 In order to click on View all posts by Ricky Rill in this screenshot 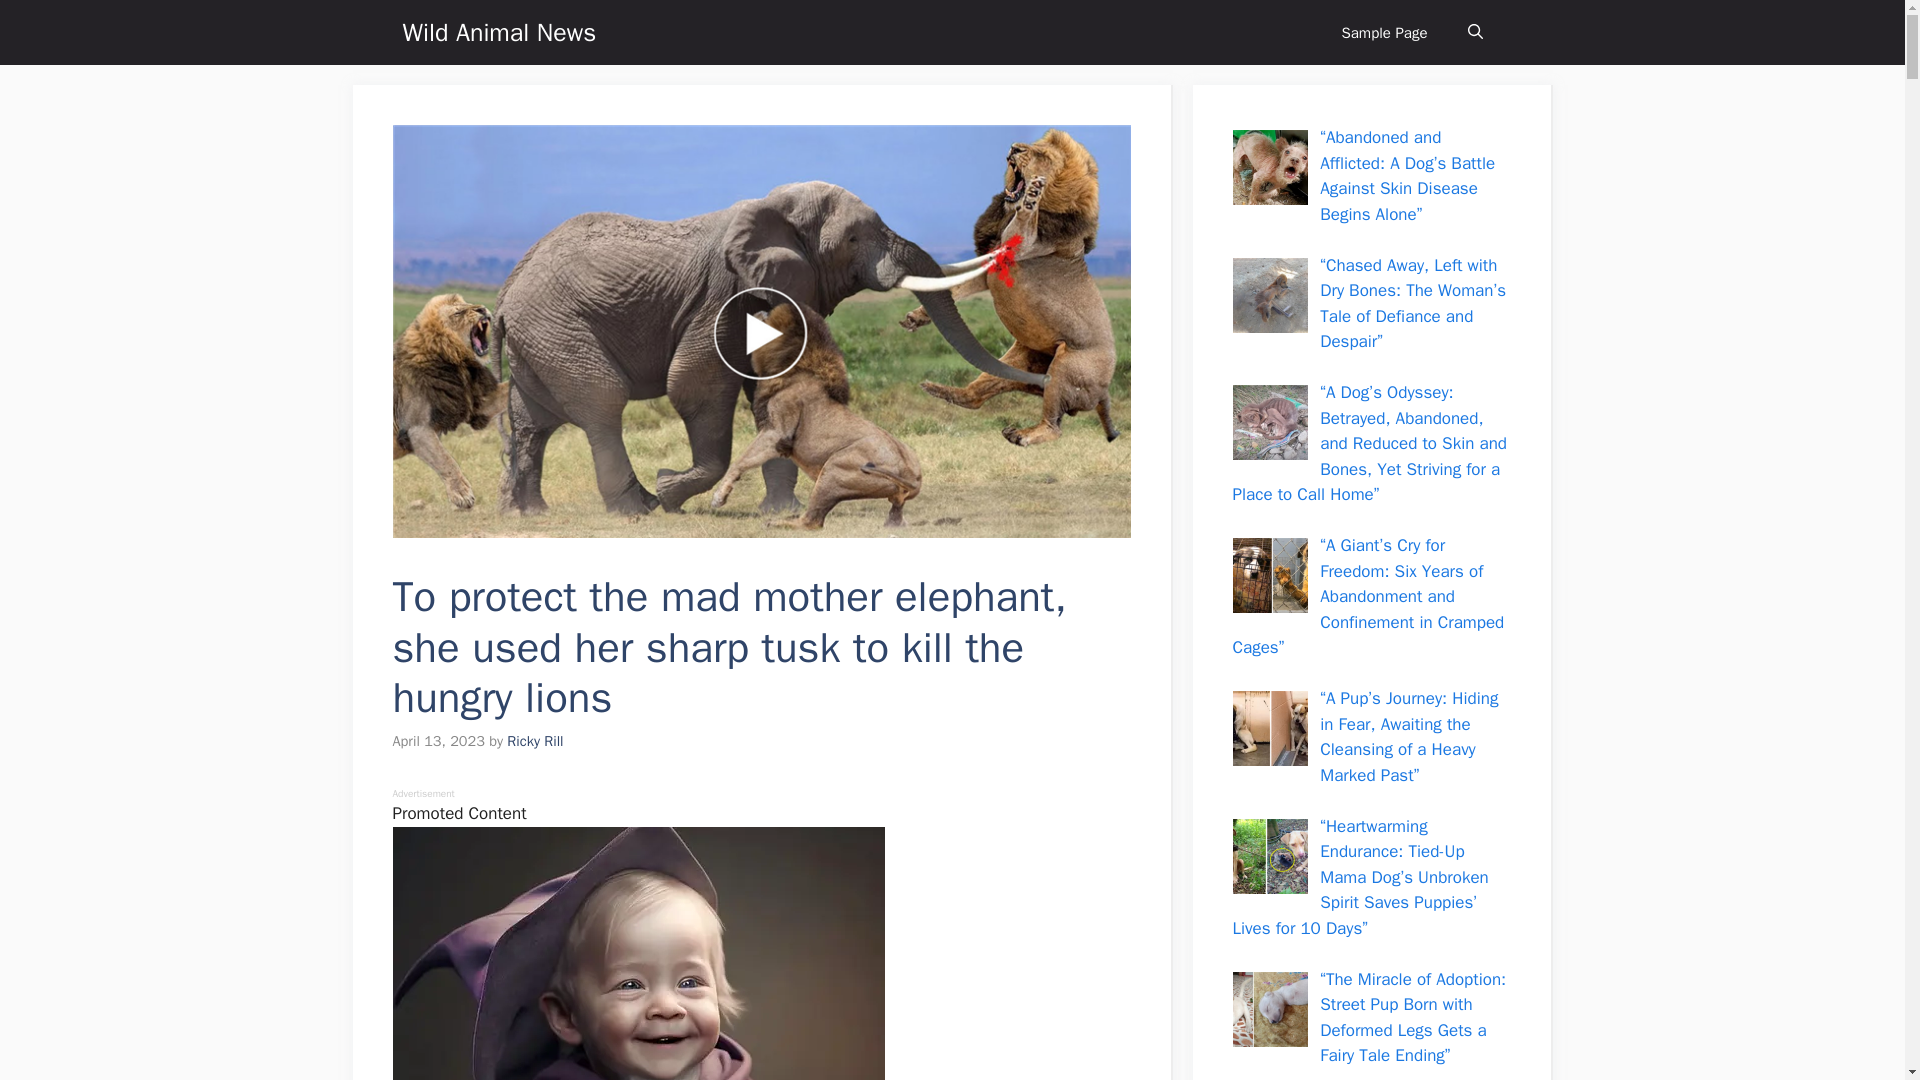, I will do `click(534, 740)`.